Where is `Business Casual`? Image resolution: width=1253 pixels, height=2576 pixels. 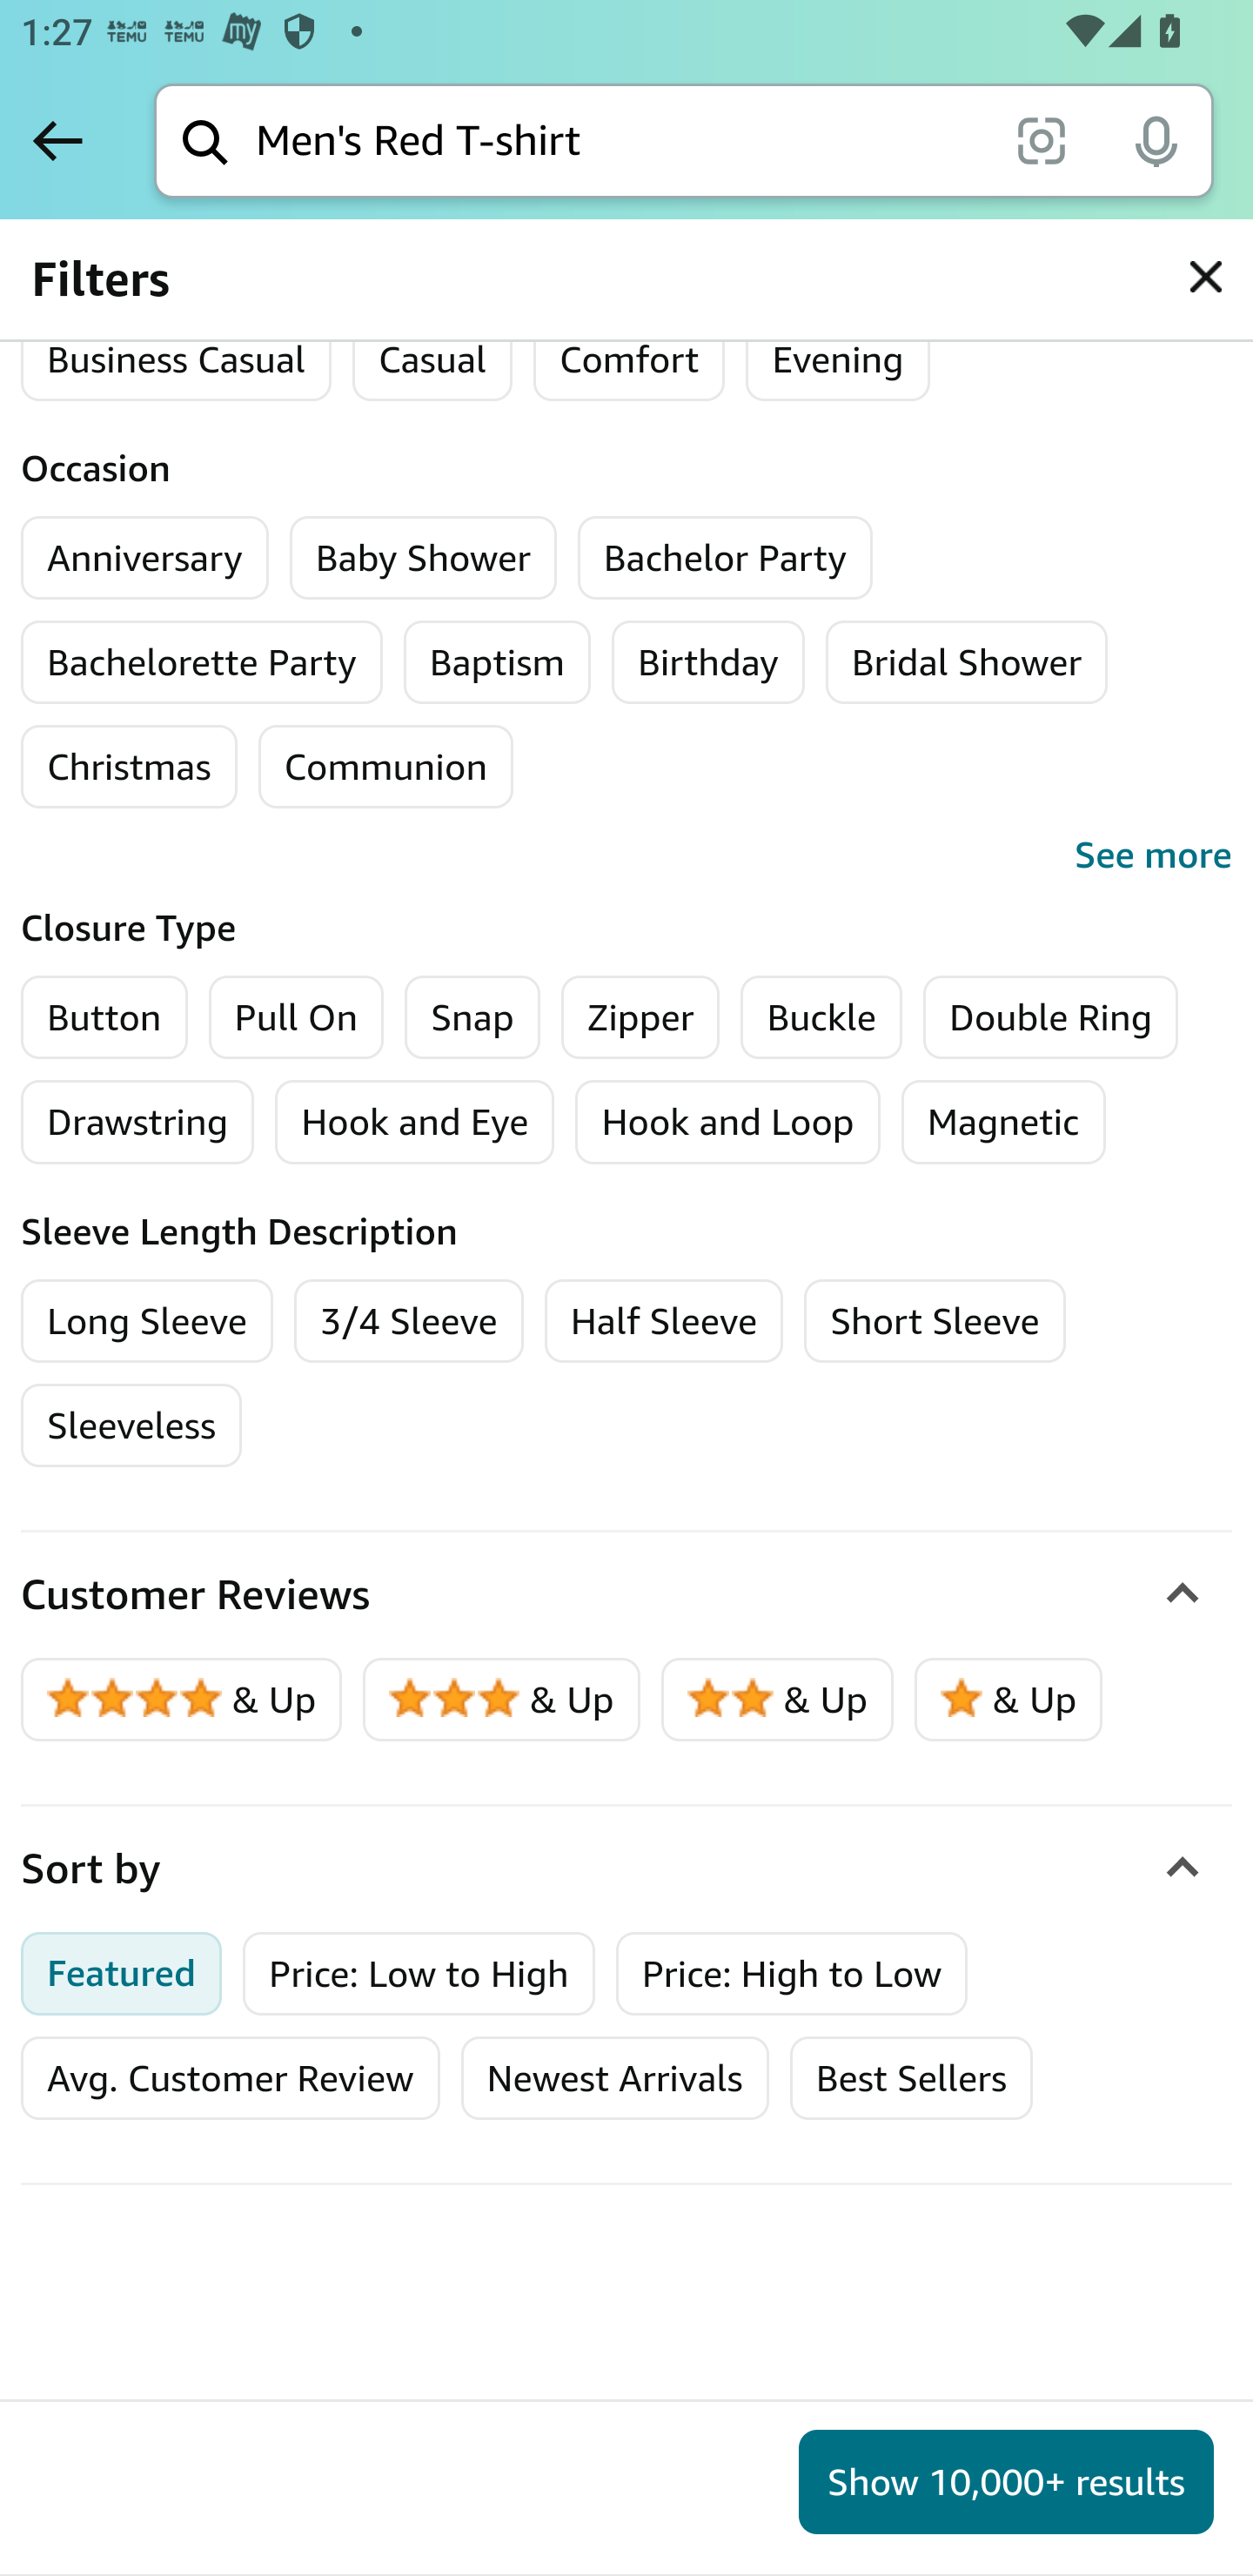 Business Casual is located at coordinates (176, 359).